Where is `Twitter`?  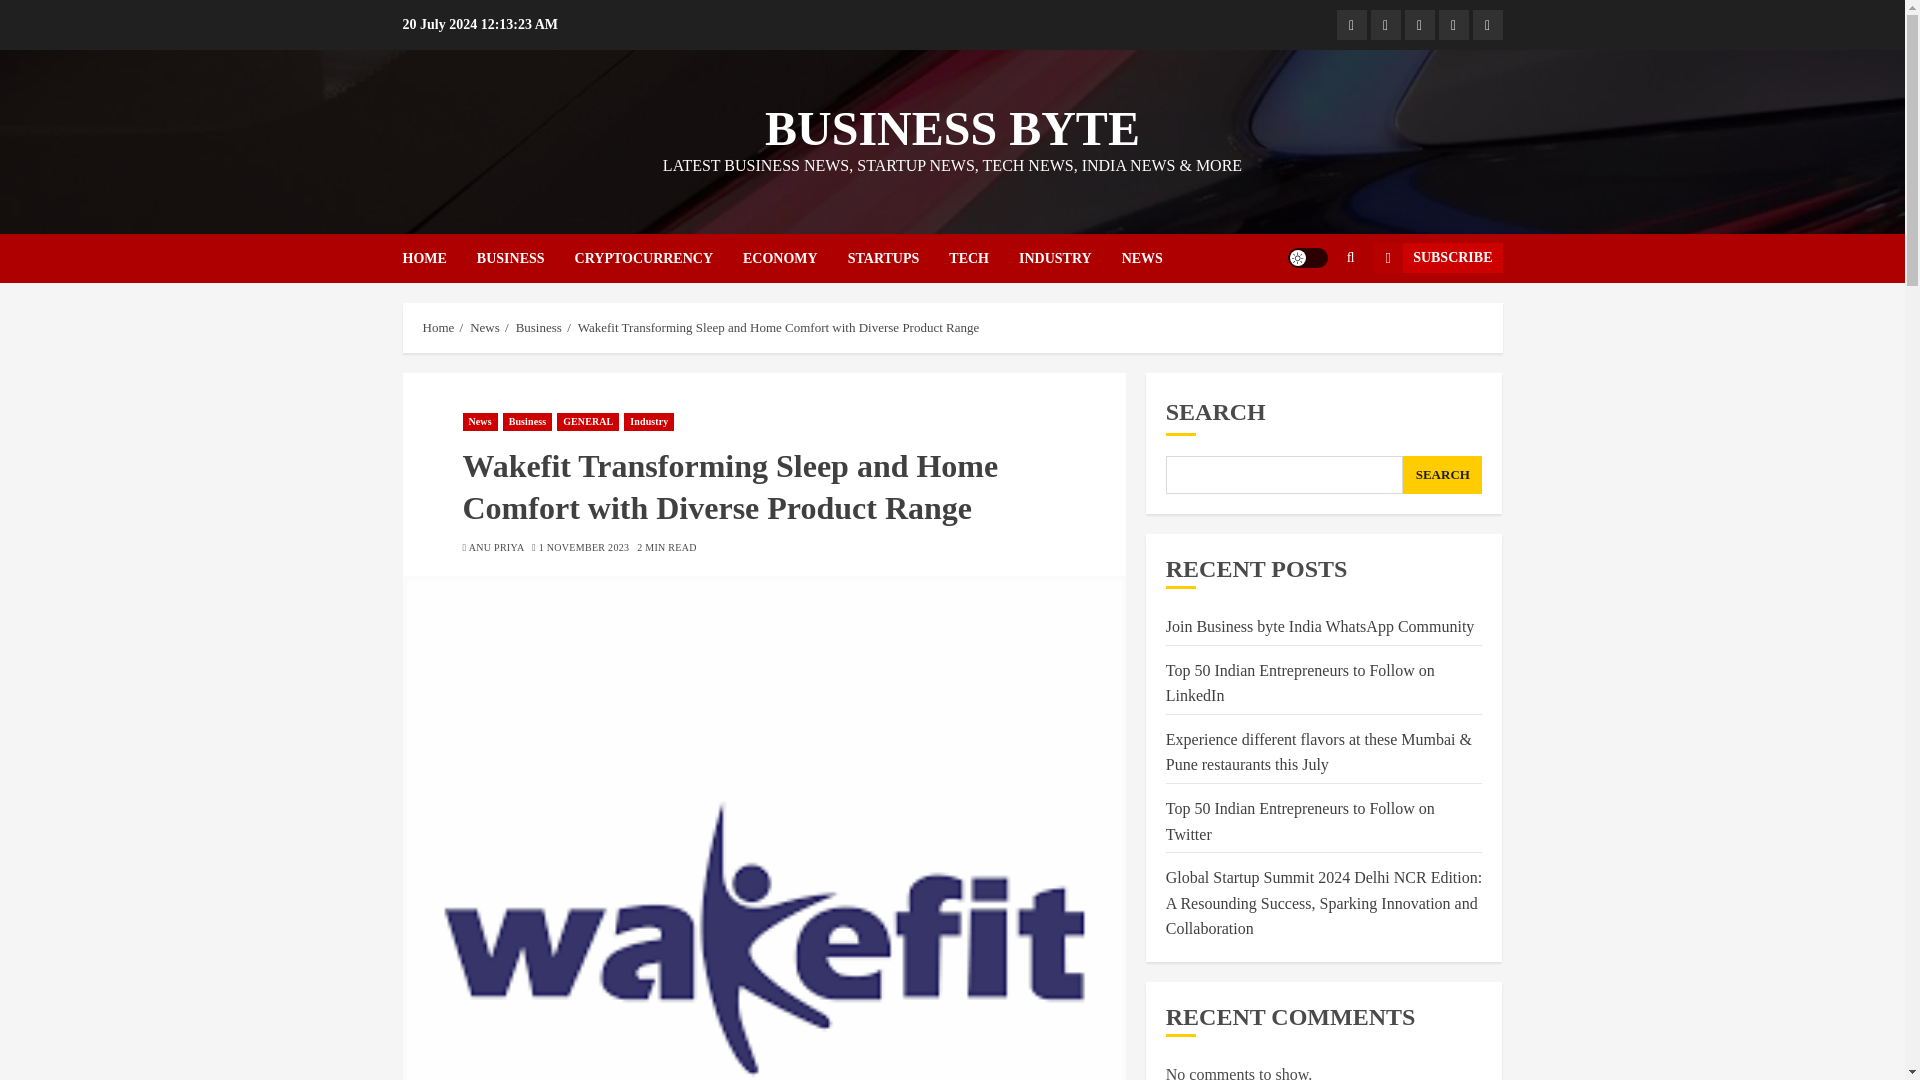 Twitter is located at coordinates (1384, 24).